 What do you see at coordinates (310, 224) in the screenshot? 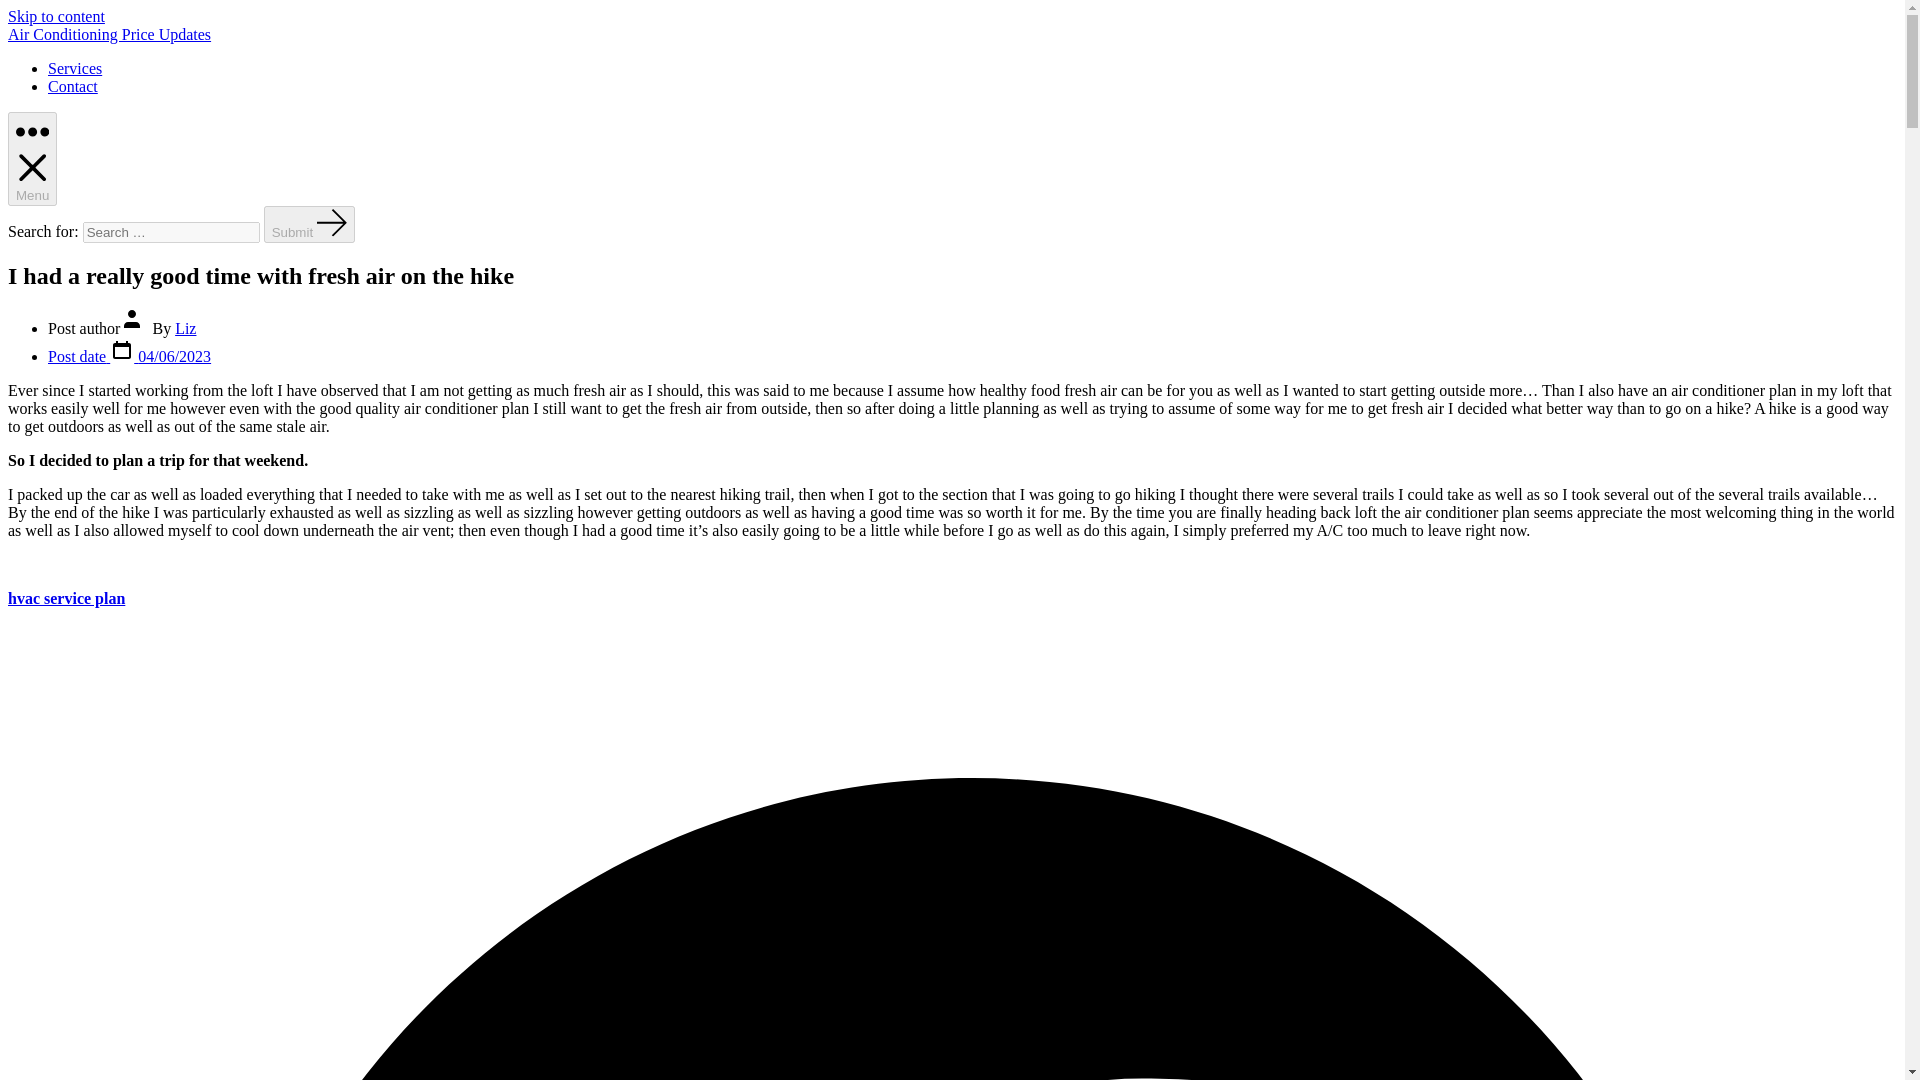
I see `Submit` at bounding box center [310, 224].